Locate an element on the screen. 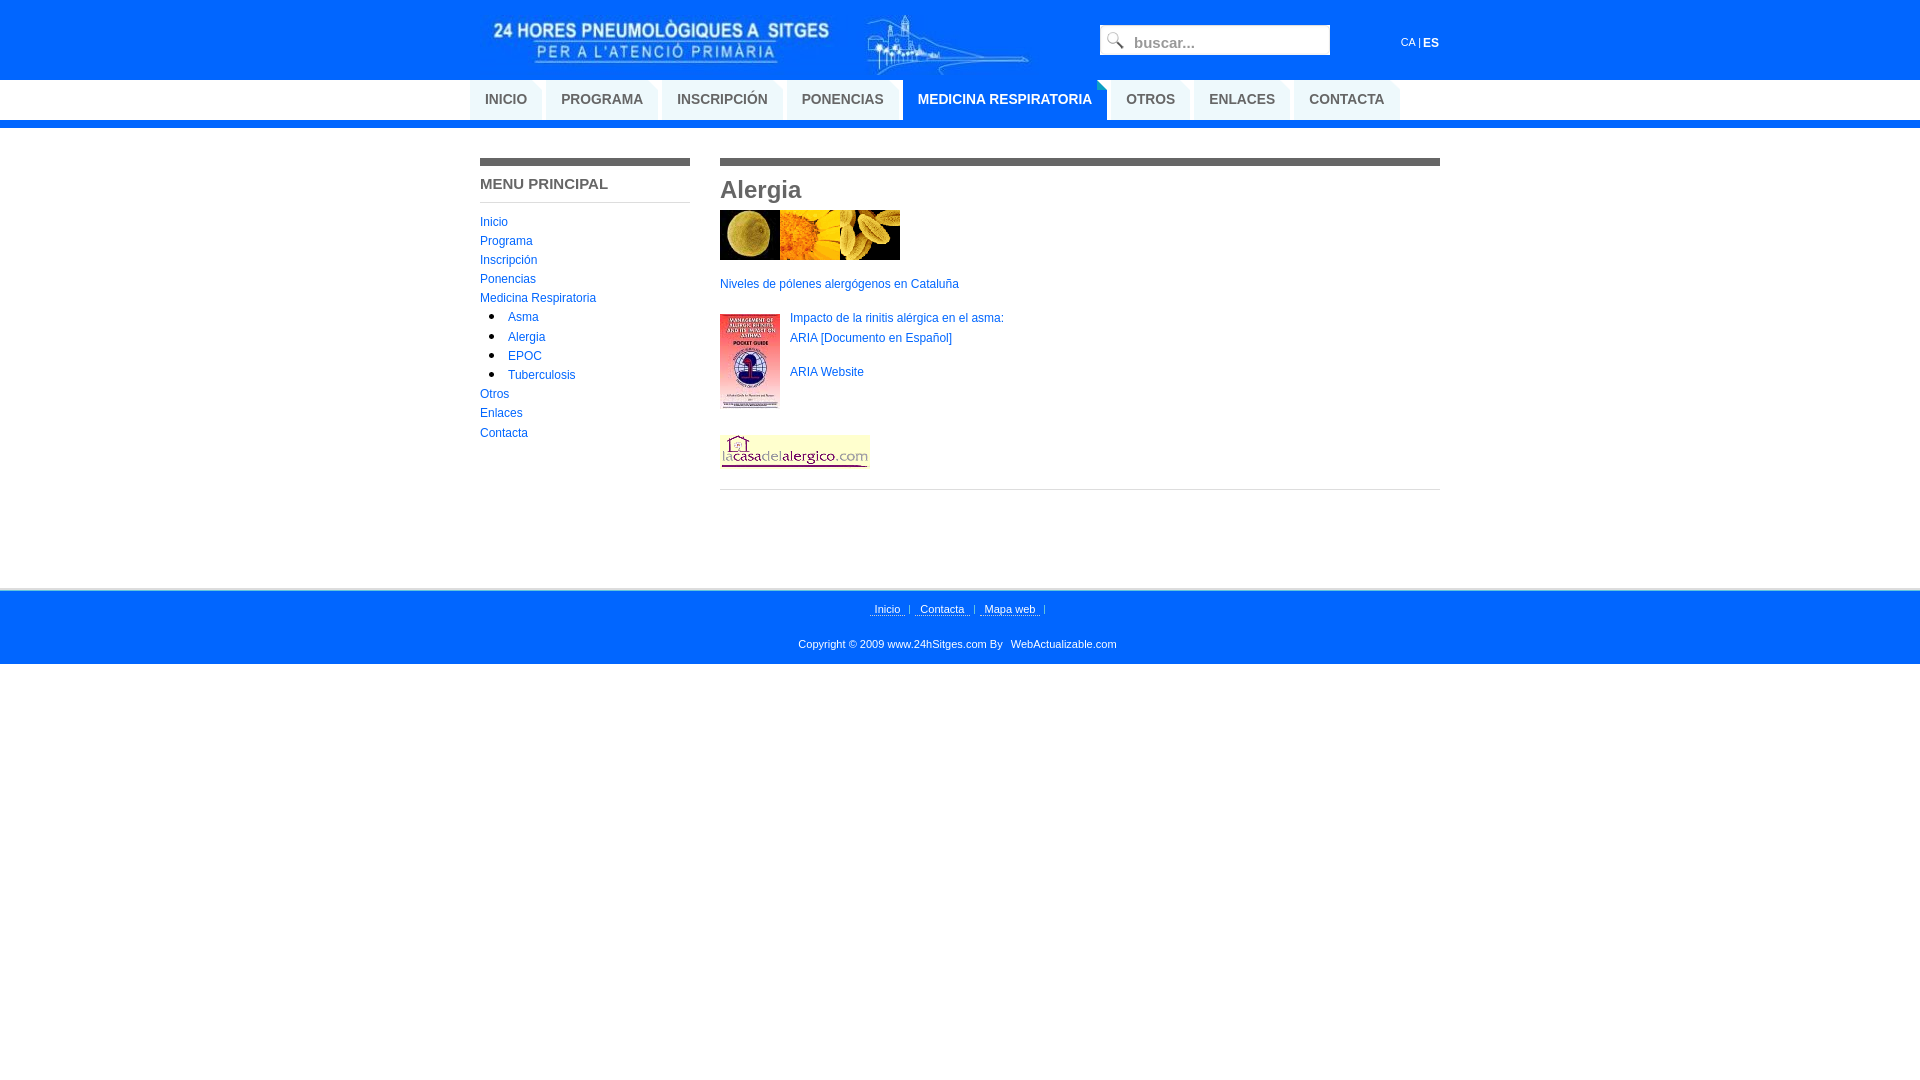 The width and height of the screenshot is (1920, 1080). EPOC is located at coordinates (525, 356).